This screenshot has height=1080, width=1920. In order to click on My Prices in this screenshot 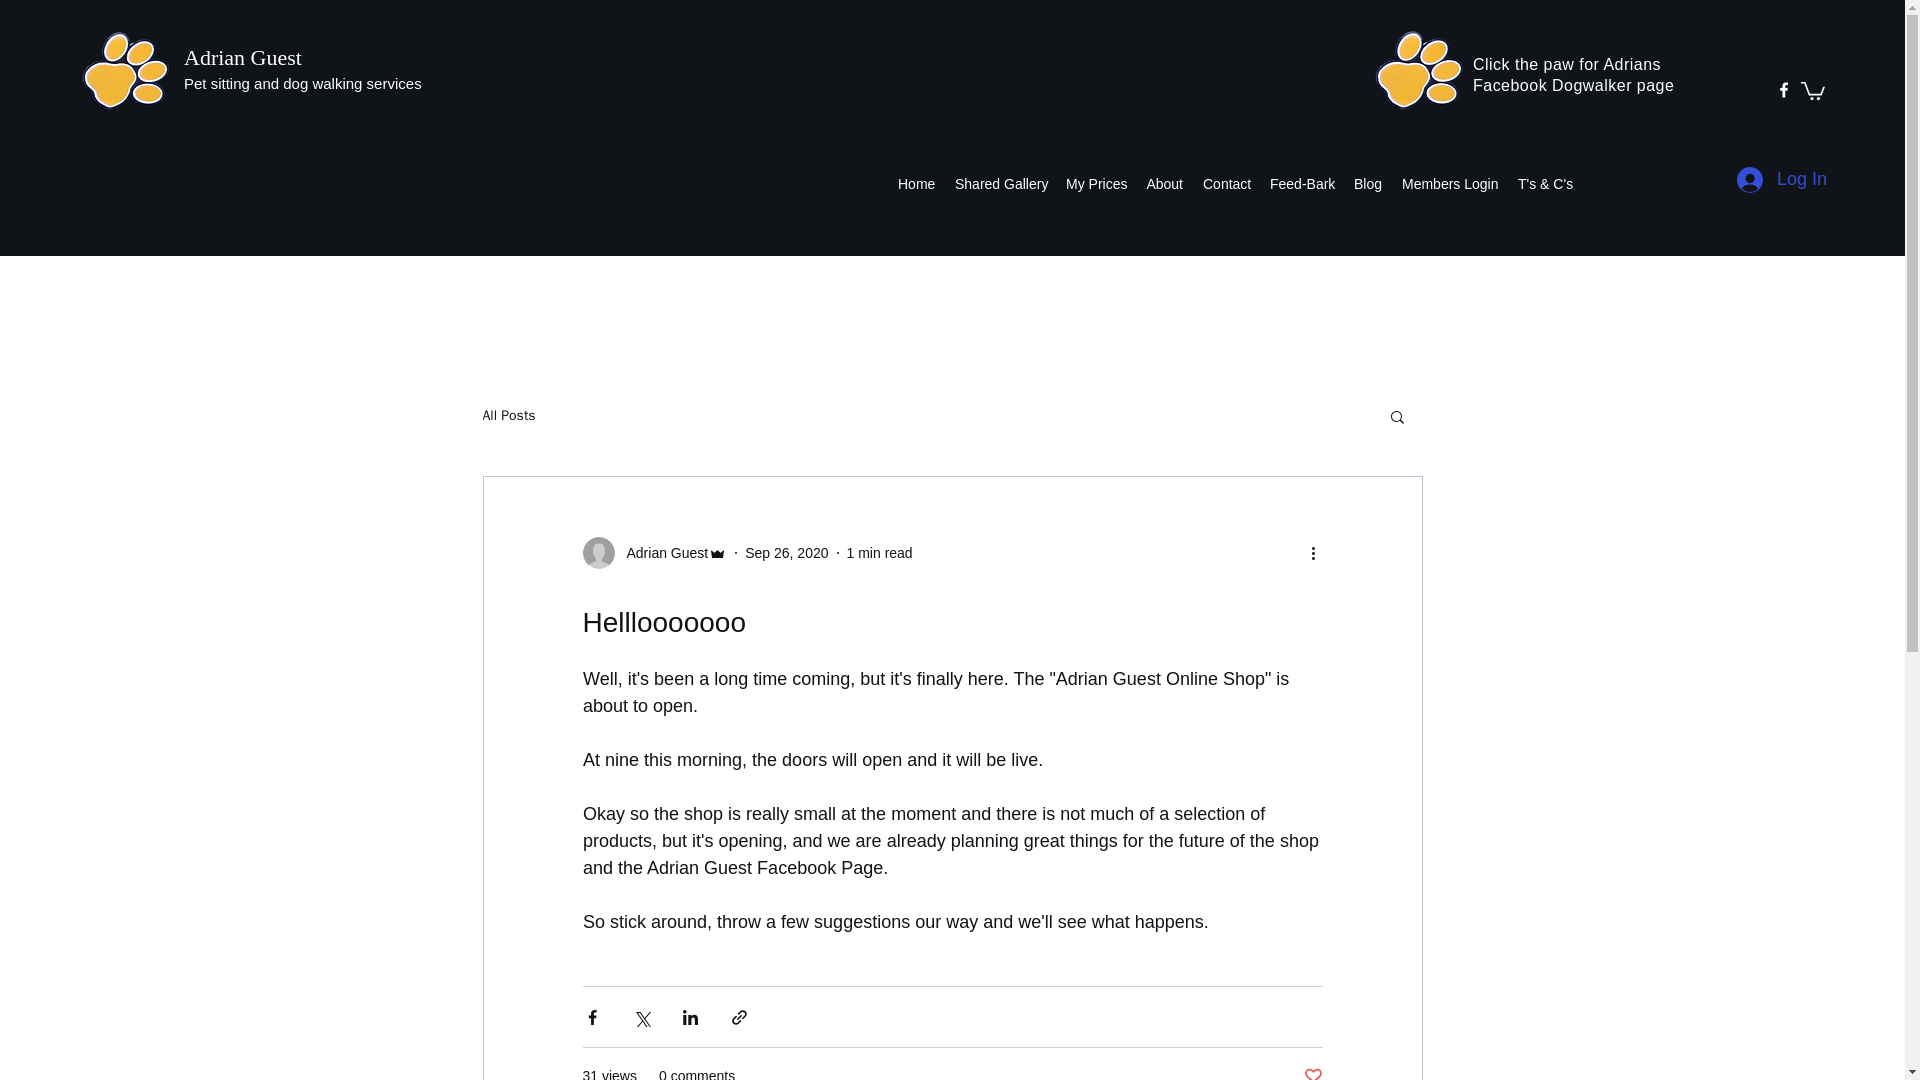, I will do `click(1096, 183)`.